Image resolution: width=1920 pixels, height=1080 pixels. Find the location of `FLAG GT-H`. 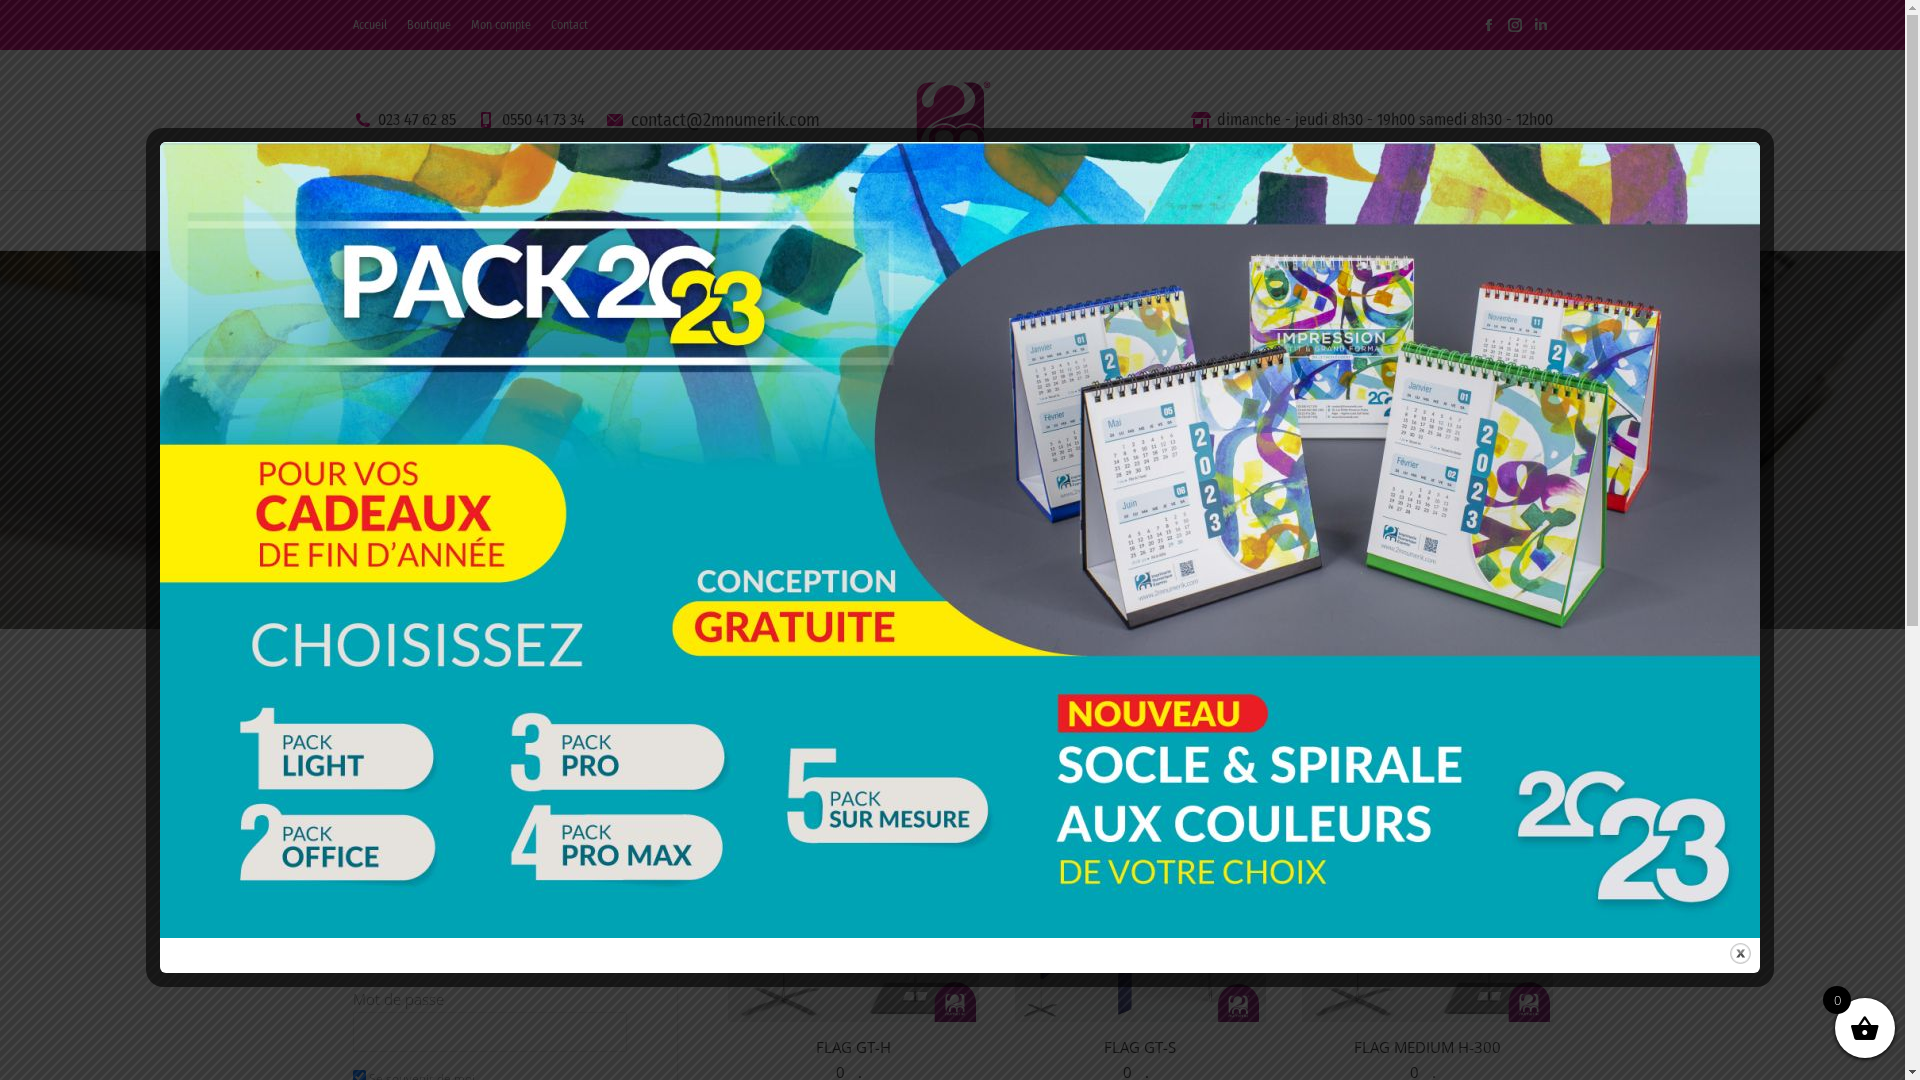

FLAG GT-H is located at coordinates (854, 1047).